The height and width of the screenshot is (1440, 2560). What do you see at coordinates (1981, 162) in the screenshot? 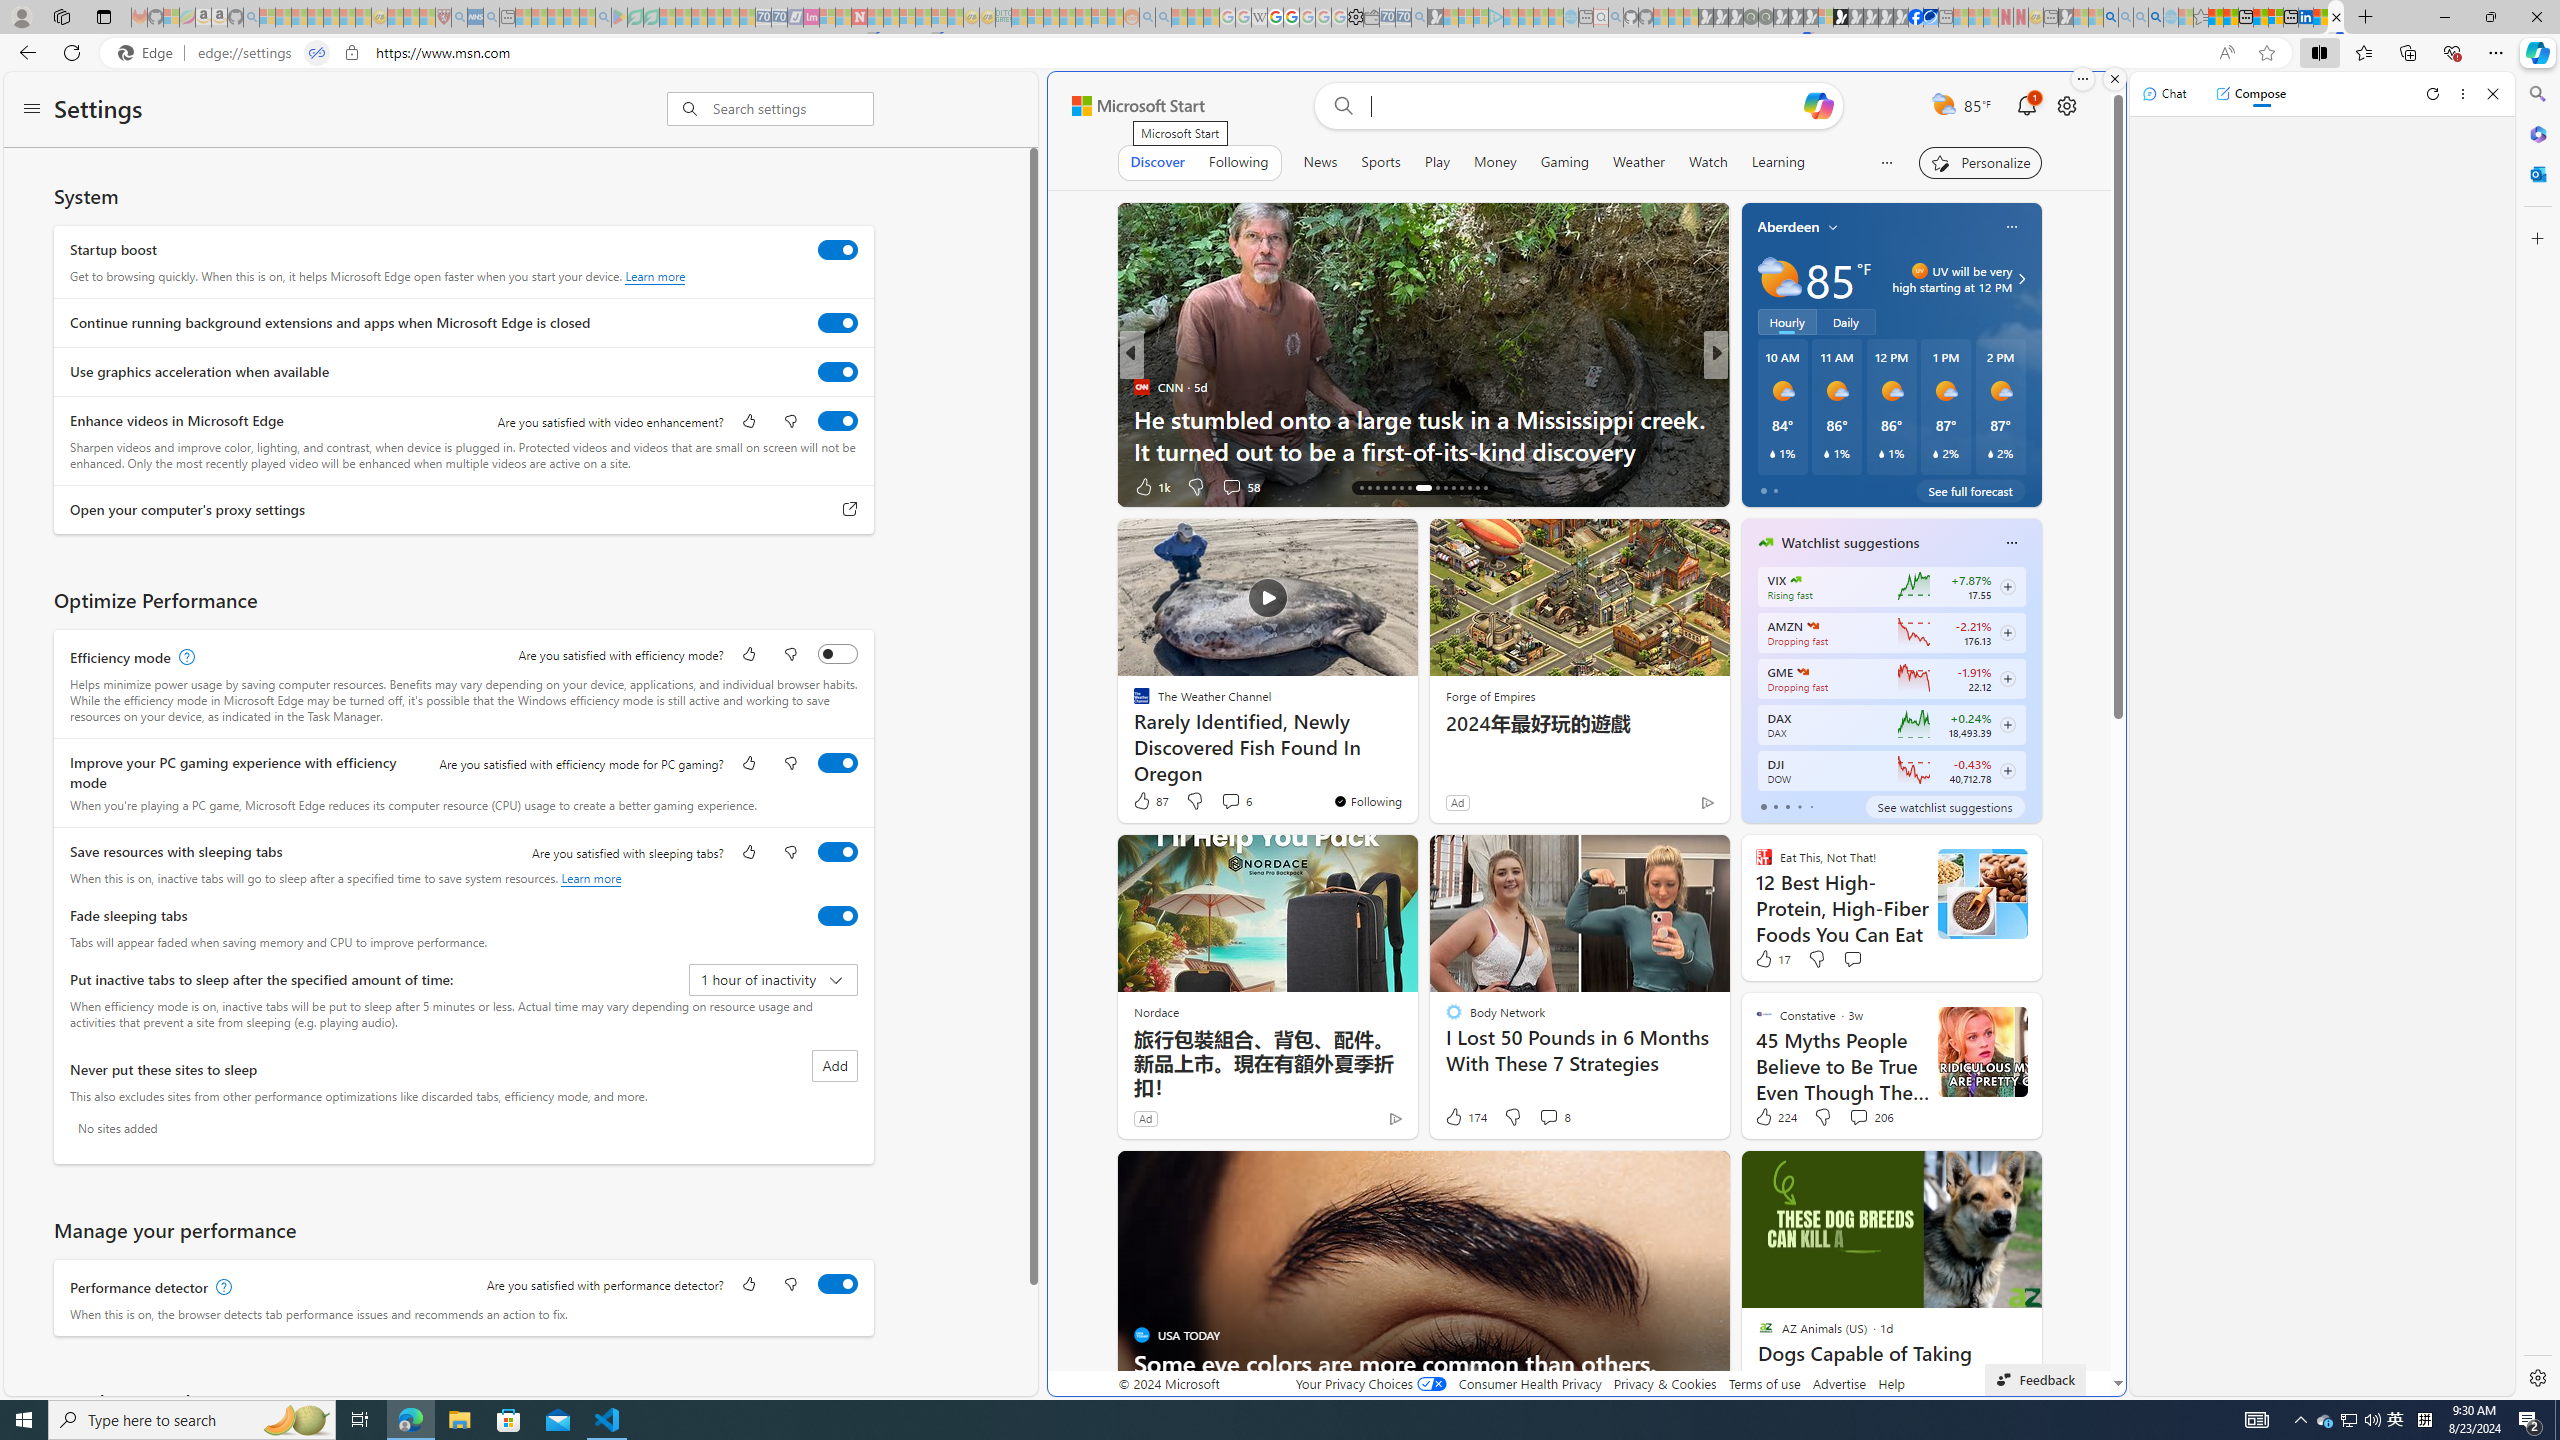
I see `Personalize your feed"` at bounding box center [1981, 162].